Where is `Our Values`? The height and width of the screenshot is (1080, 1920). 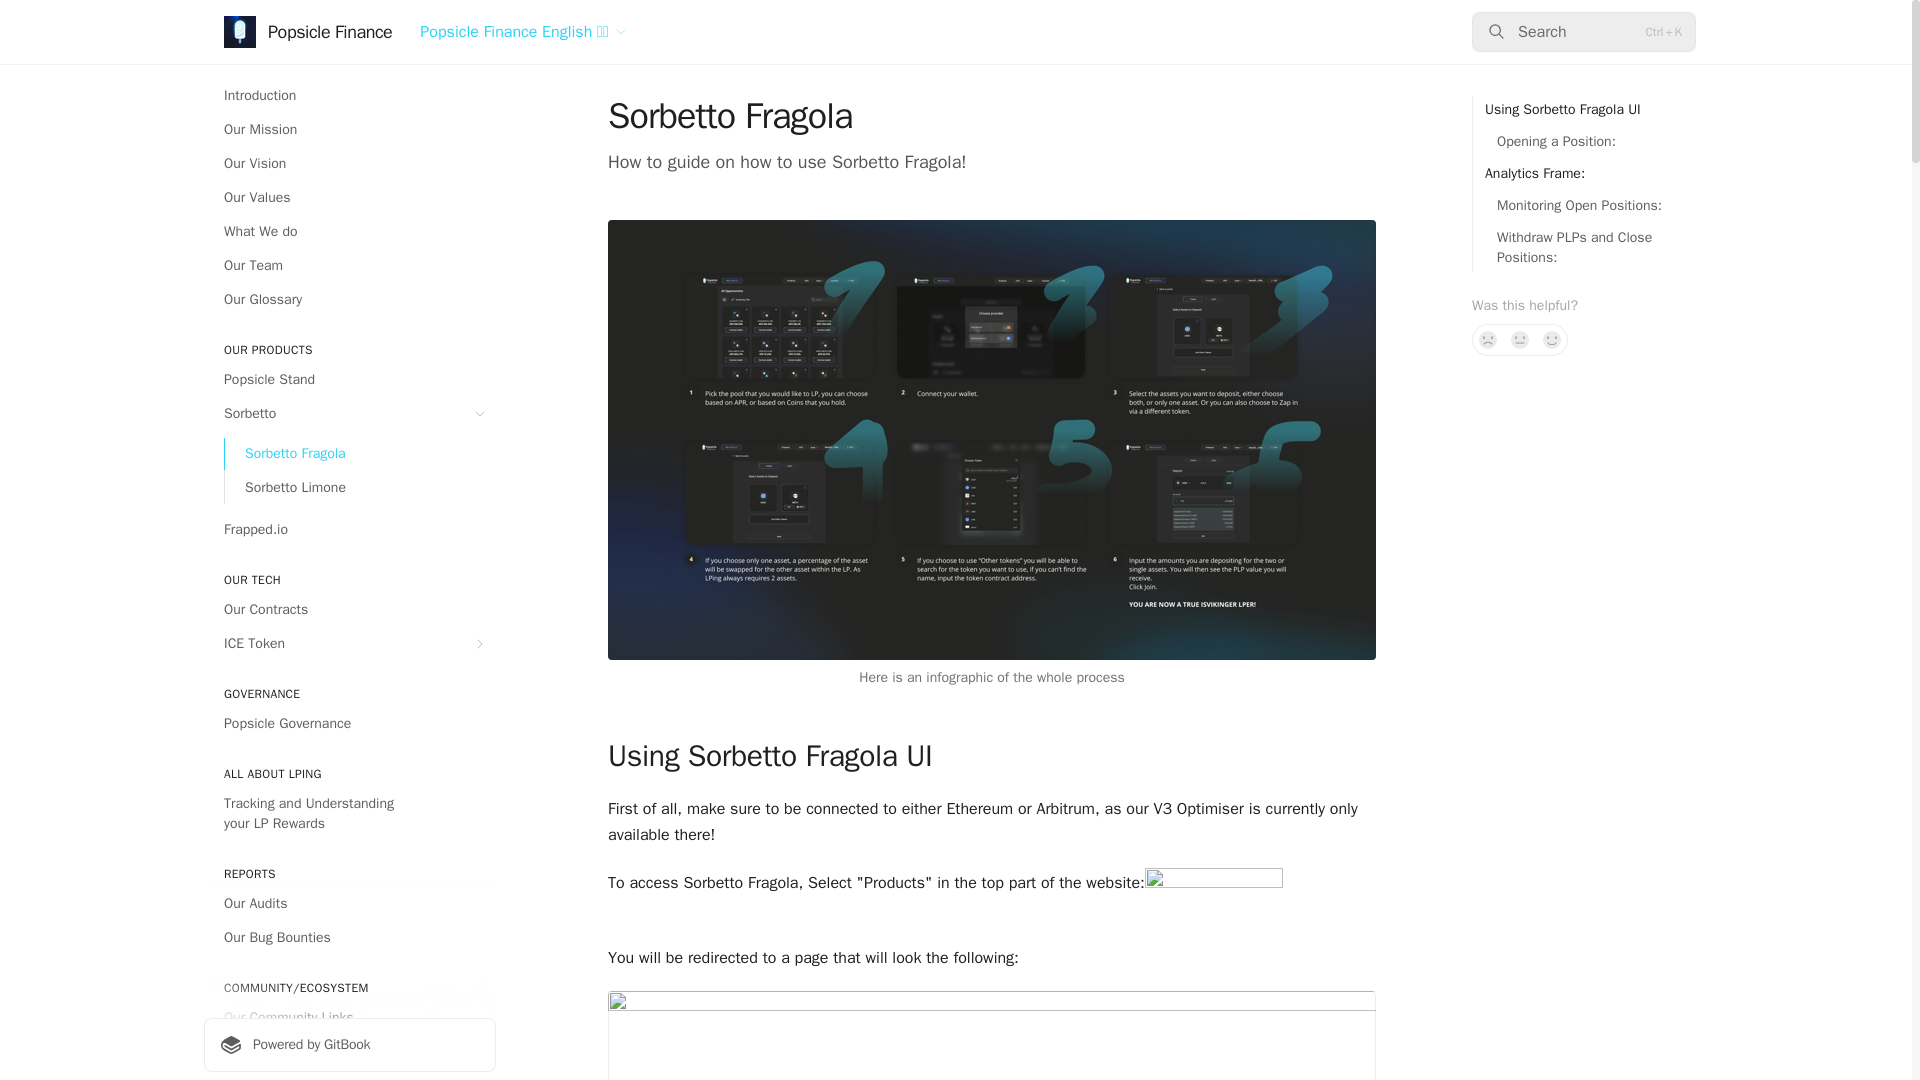 Our Values is located at coordinates (349, 198).